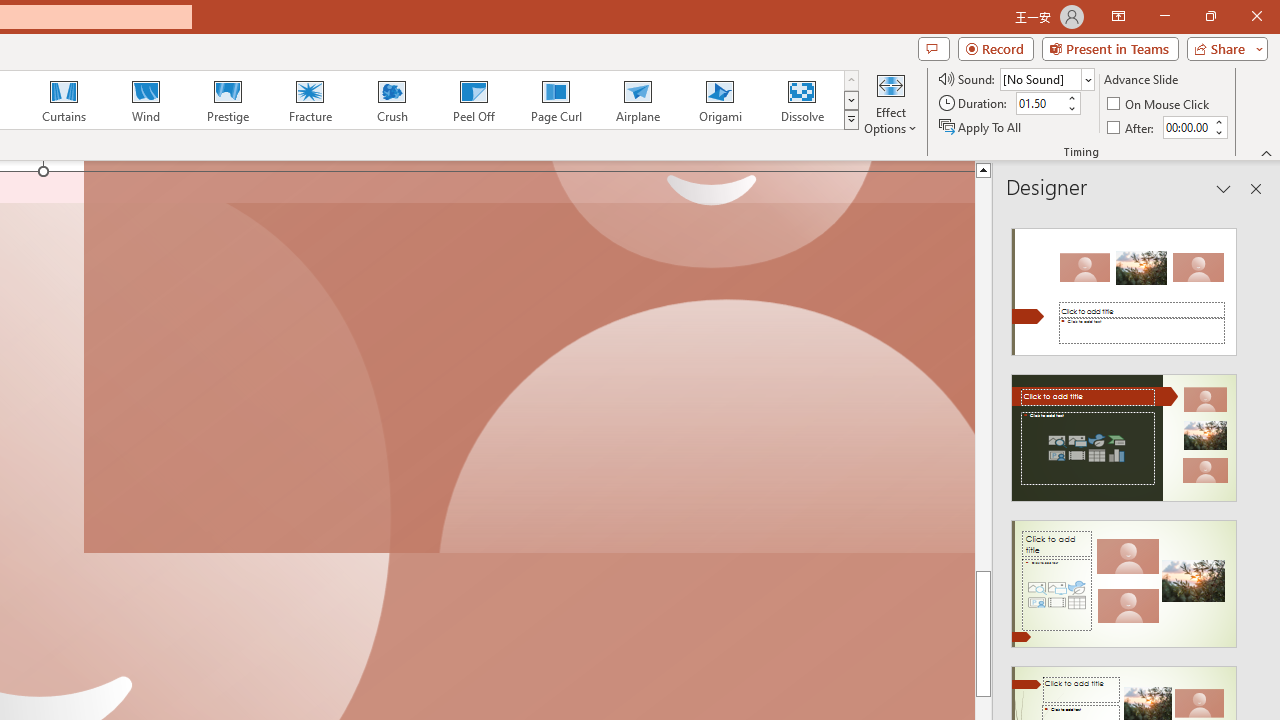 The image size is (1280, 720). I want to click on Duration, so click(1040, 104).